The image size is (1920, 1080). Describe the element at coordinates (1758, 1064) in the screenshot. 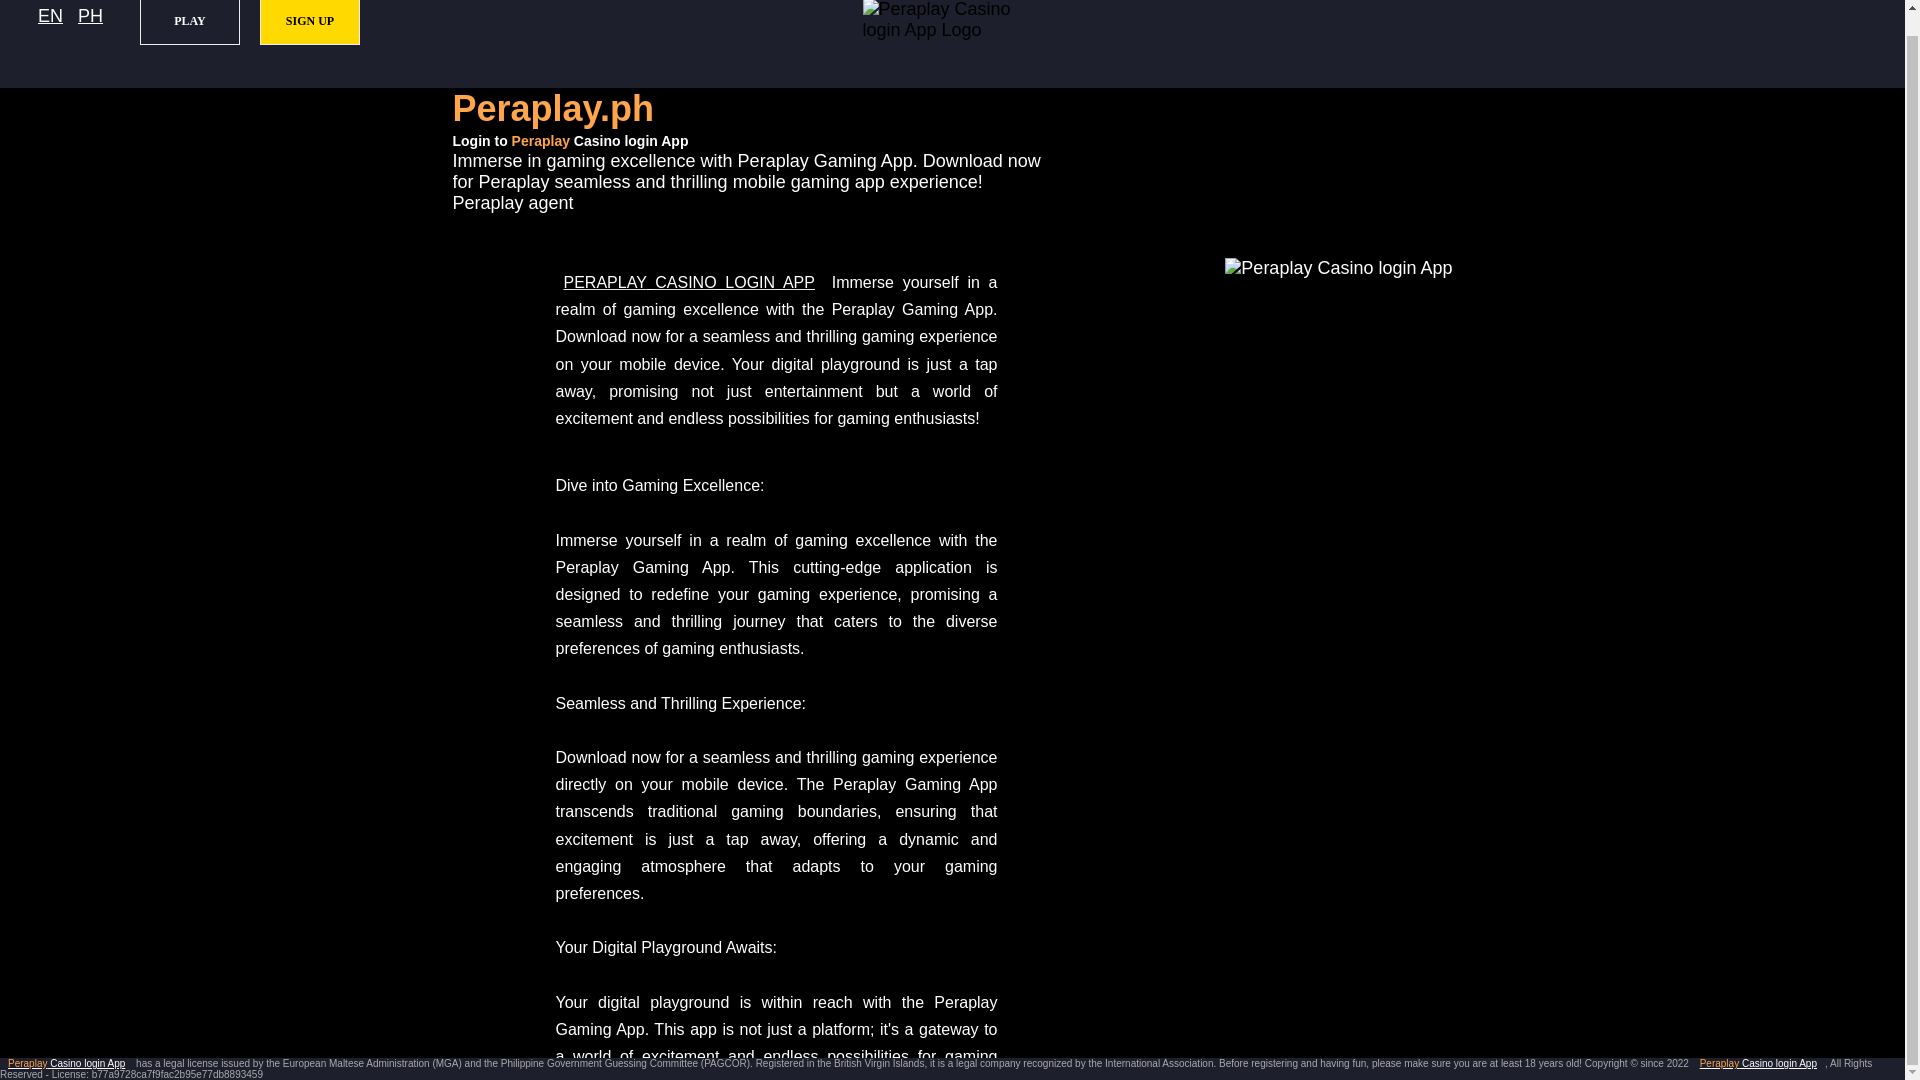

I see `Peraplay Casino login App` at that location.